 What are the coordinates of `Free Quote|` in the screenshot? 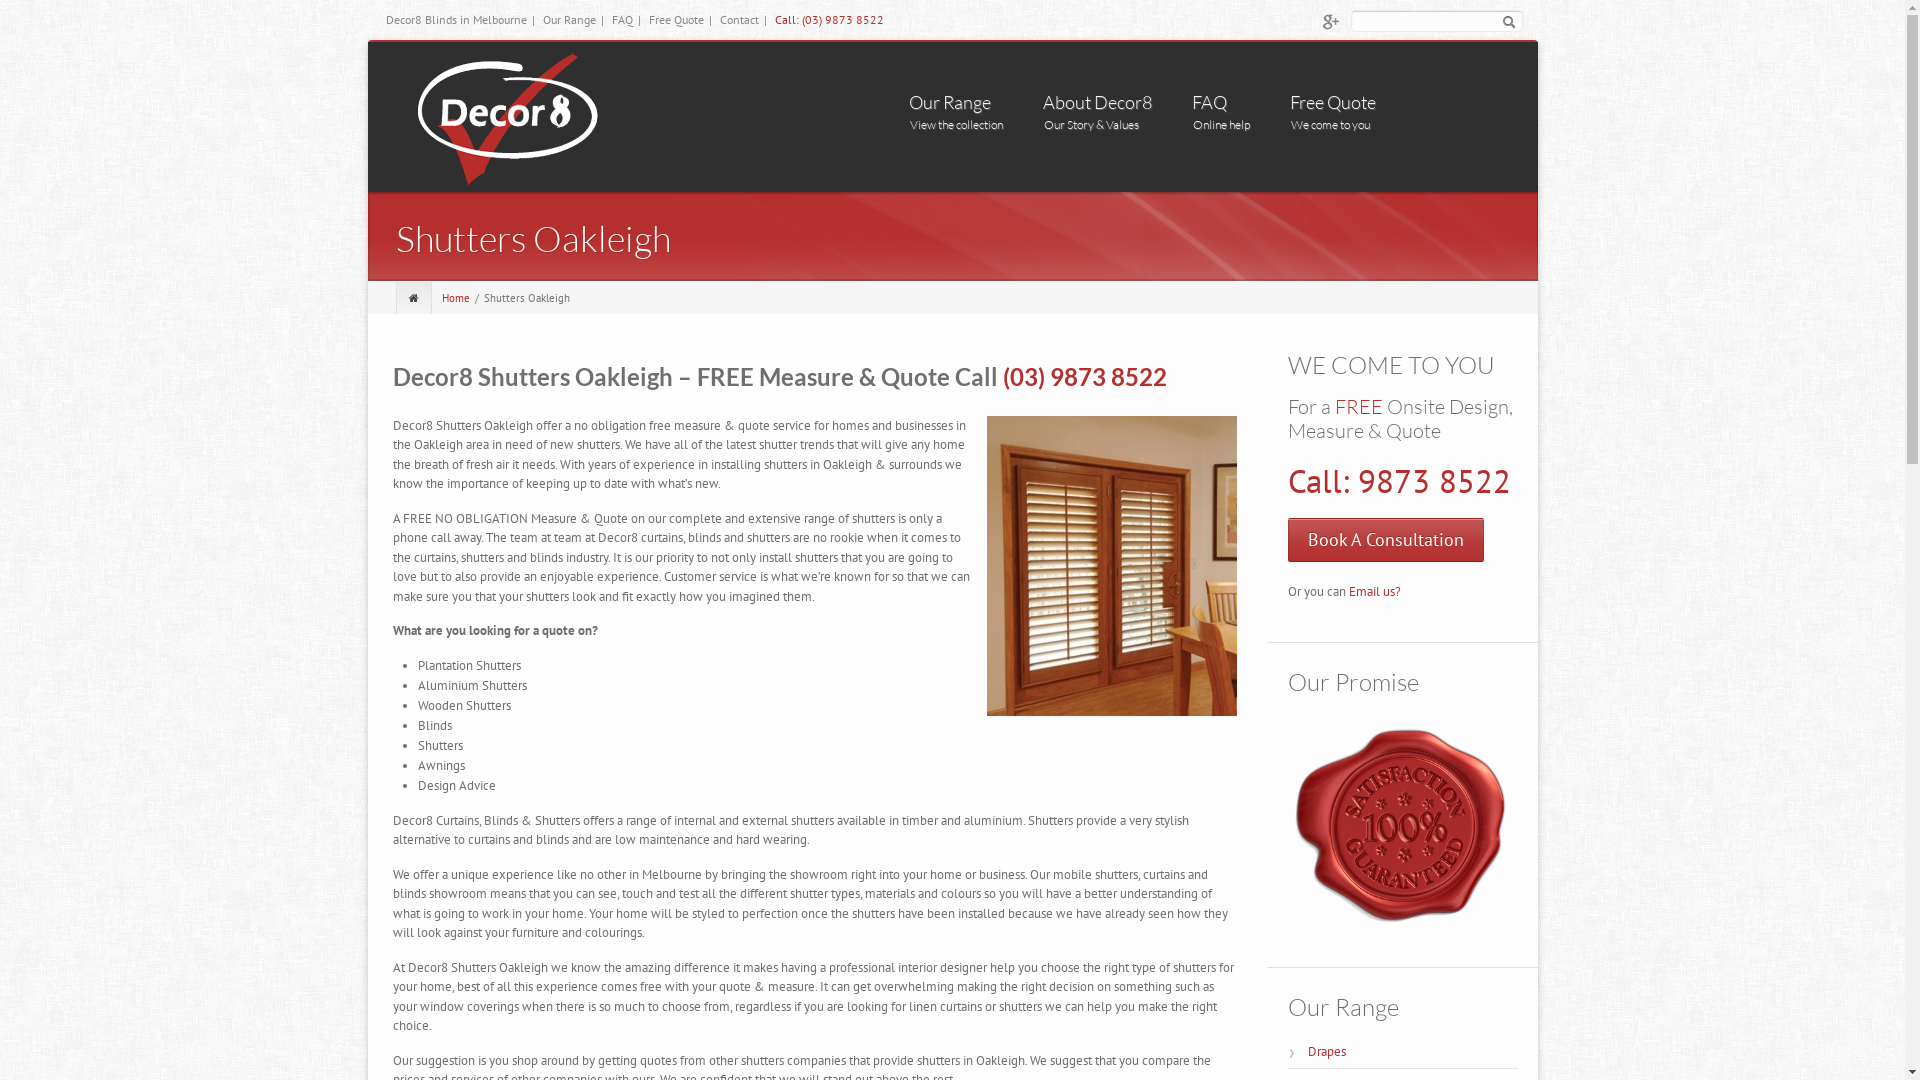 It's located at (682, 20).